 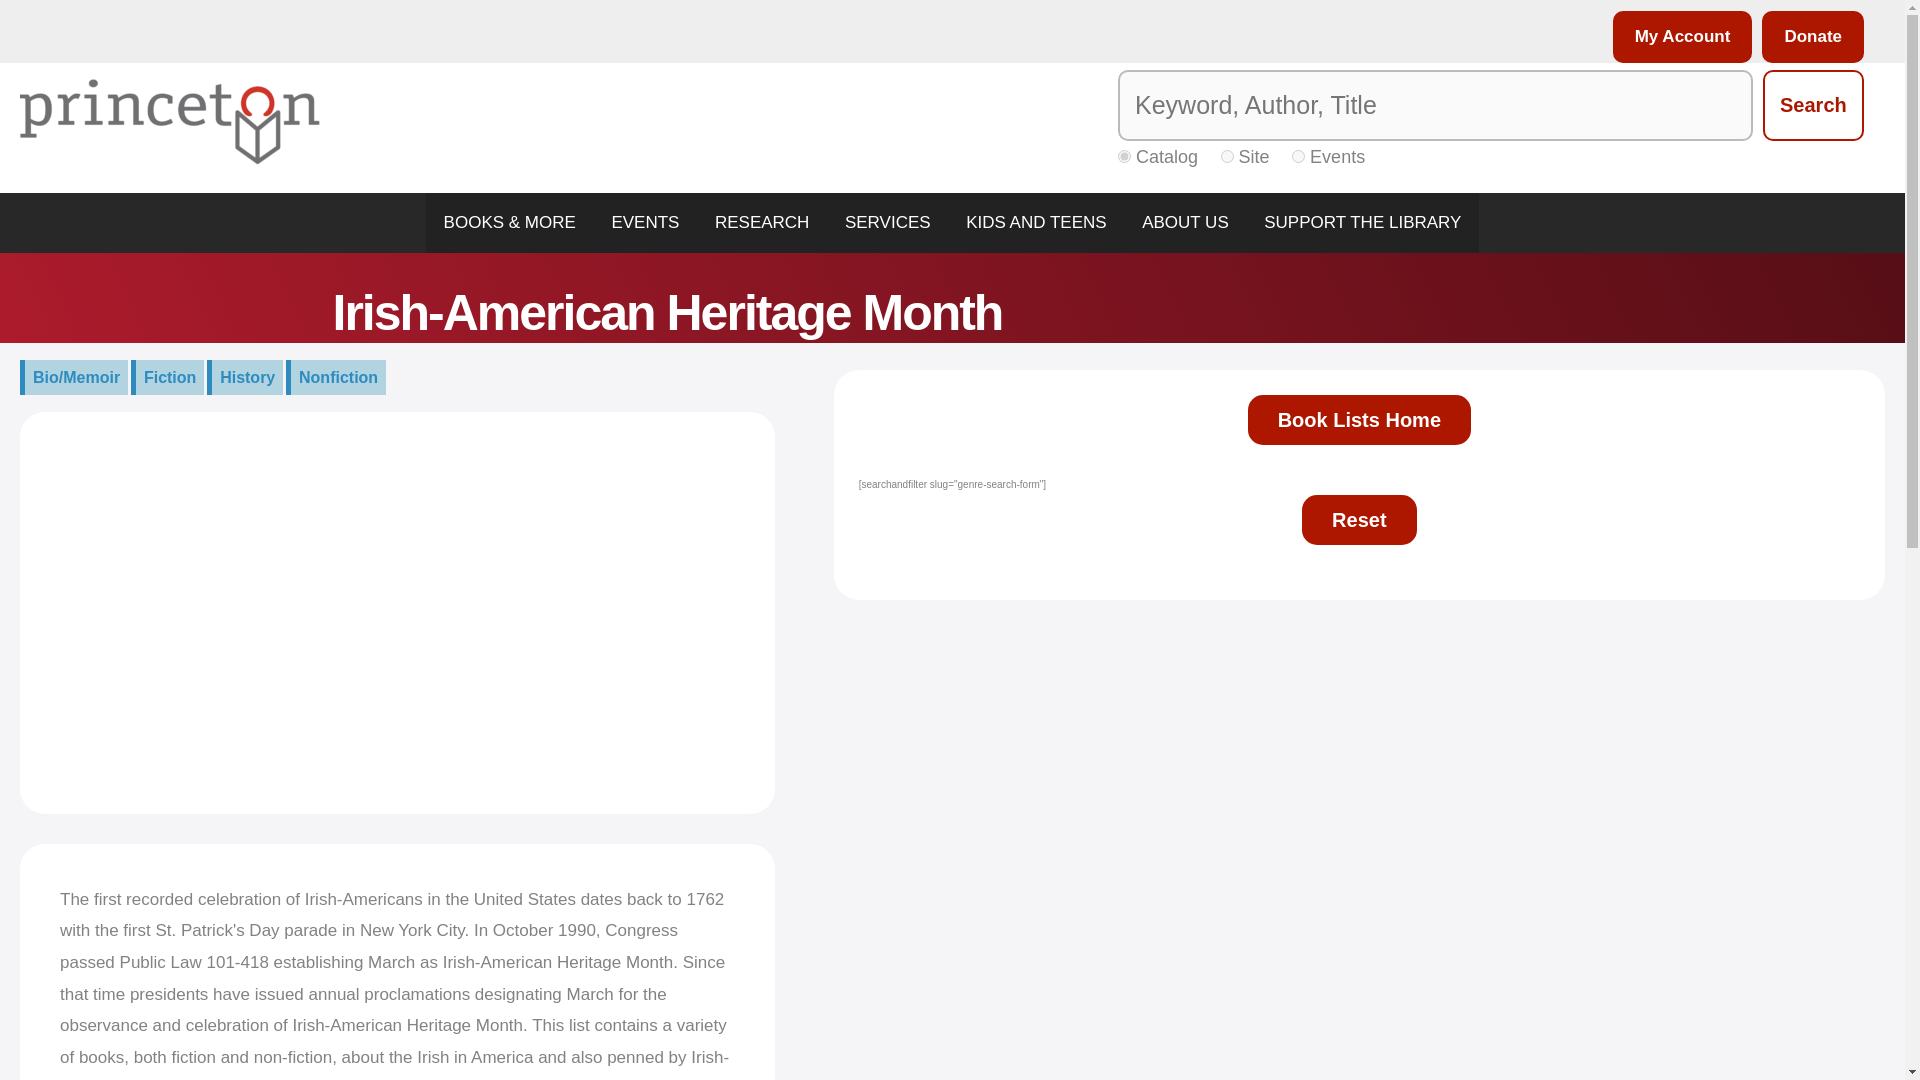 What do you see at coordinates (1808, 36) in the screenshot?
I see `Donate` at bounding box center [1808, 36].